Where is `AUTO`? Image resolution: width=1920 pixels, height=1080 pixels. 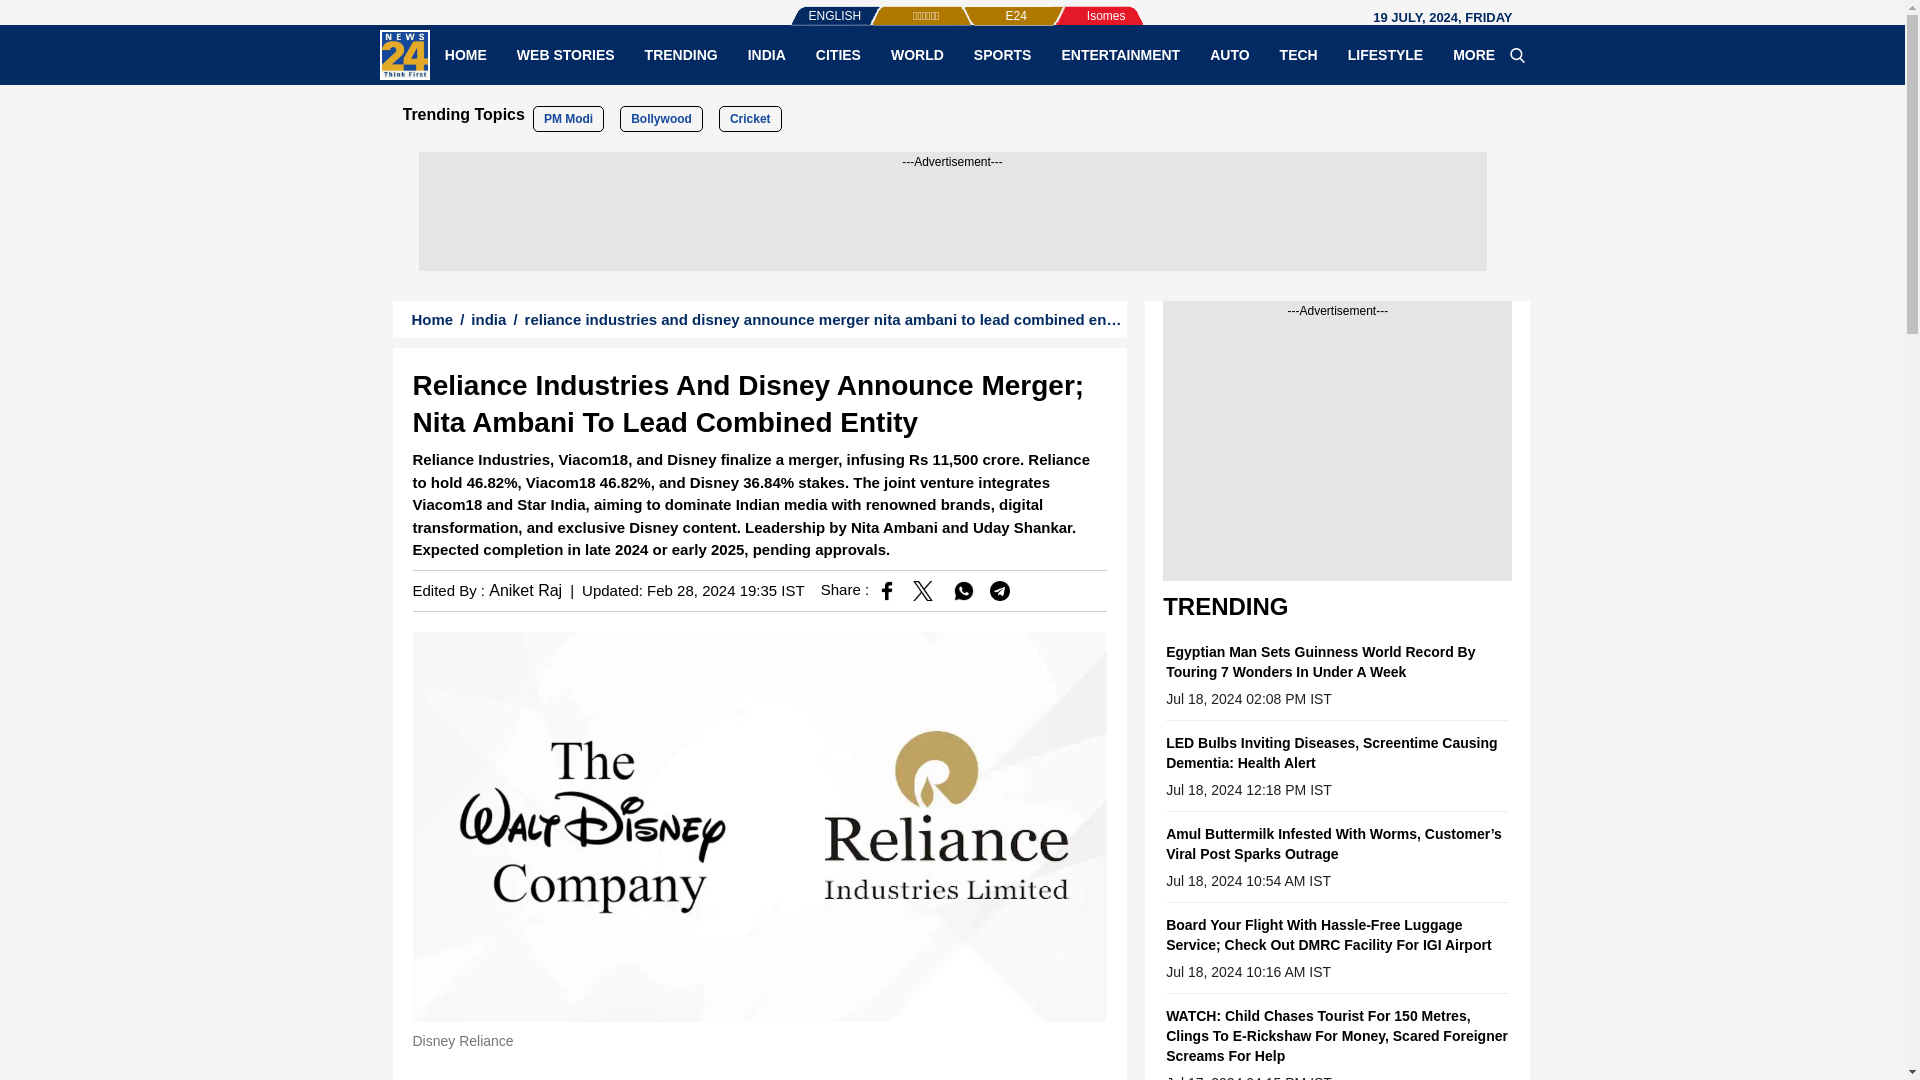 AUTO is located at coordinates (1228, 54).